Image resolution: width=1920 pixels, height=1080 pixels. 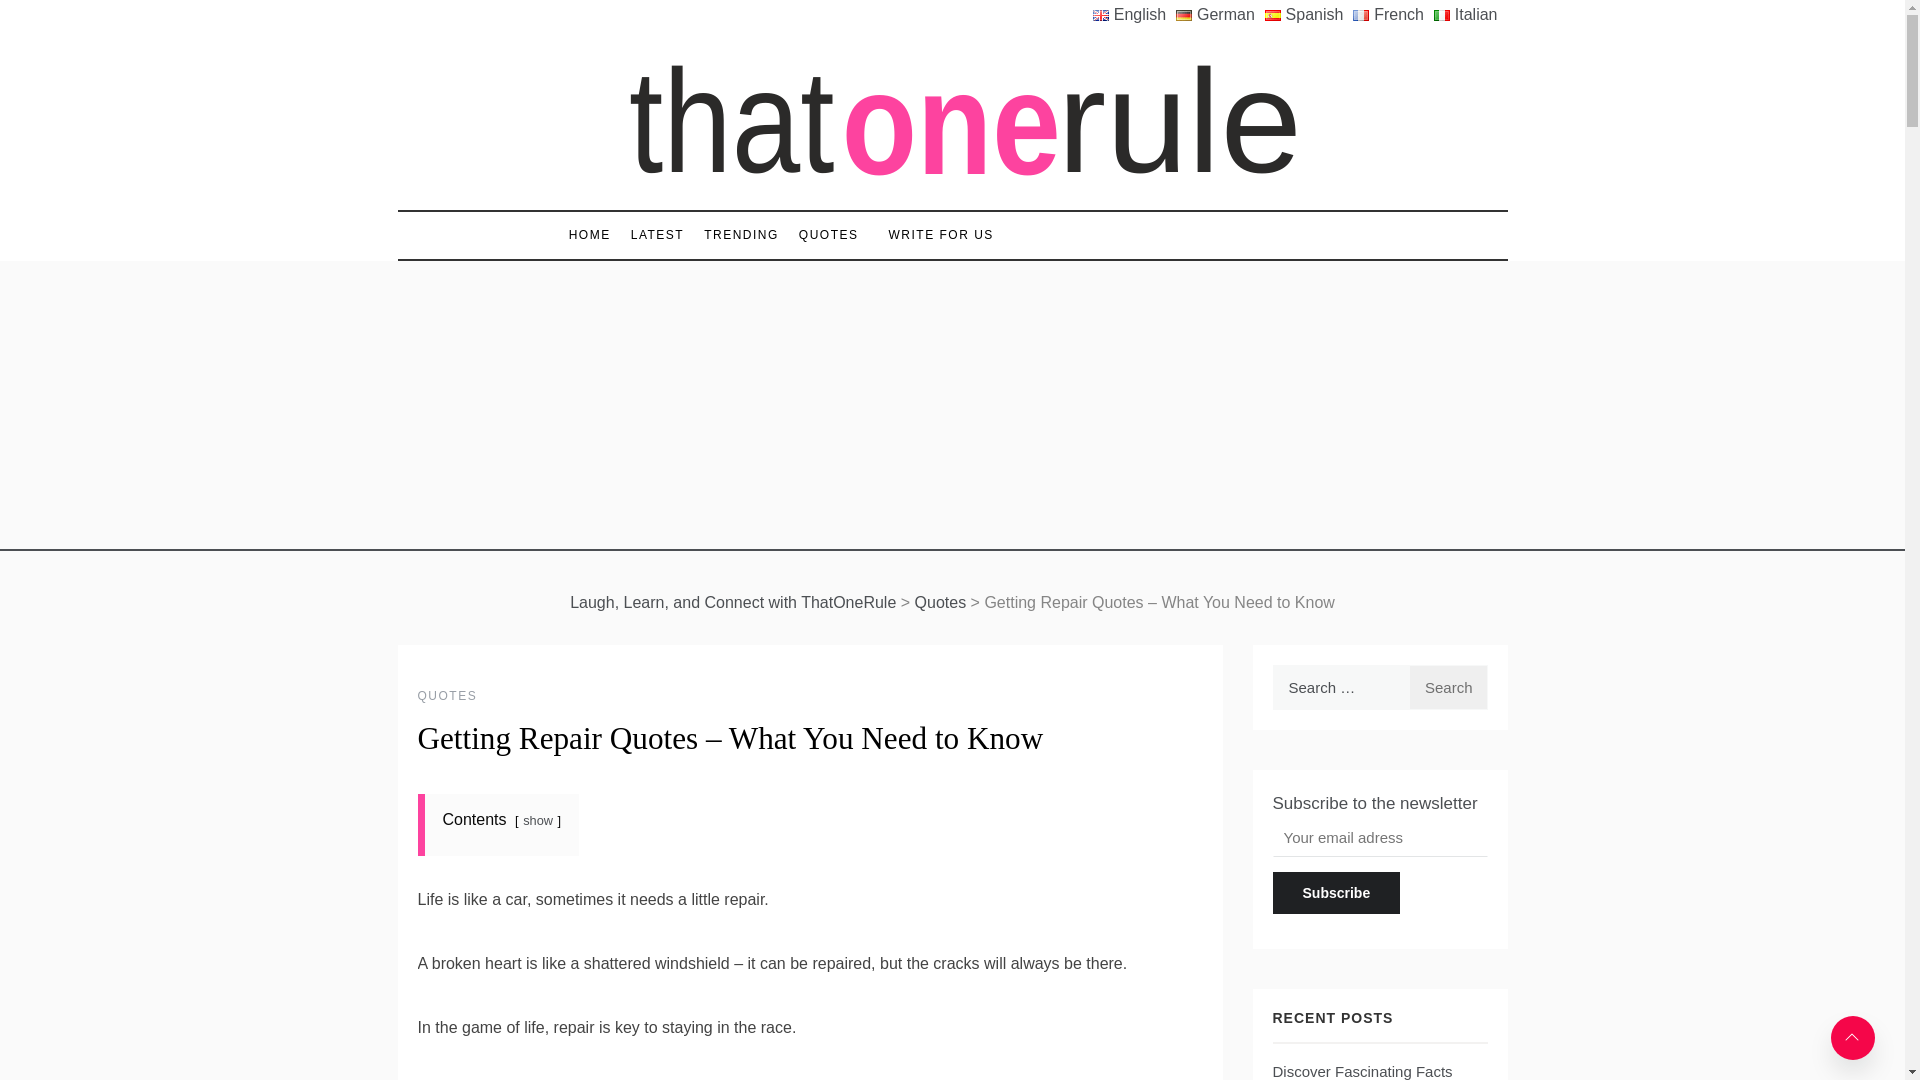 What do you see at coordinates (952, 120) in the screenshot?
I see `logo2` at bounding box center [952, 120].